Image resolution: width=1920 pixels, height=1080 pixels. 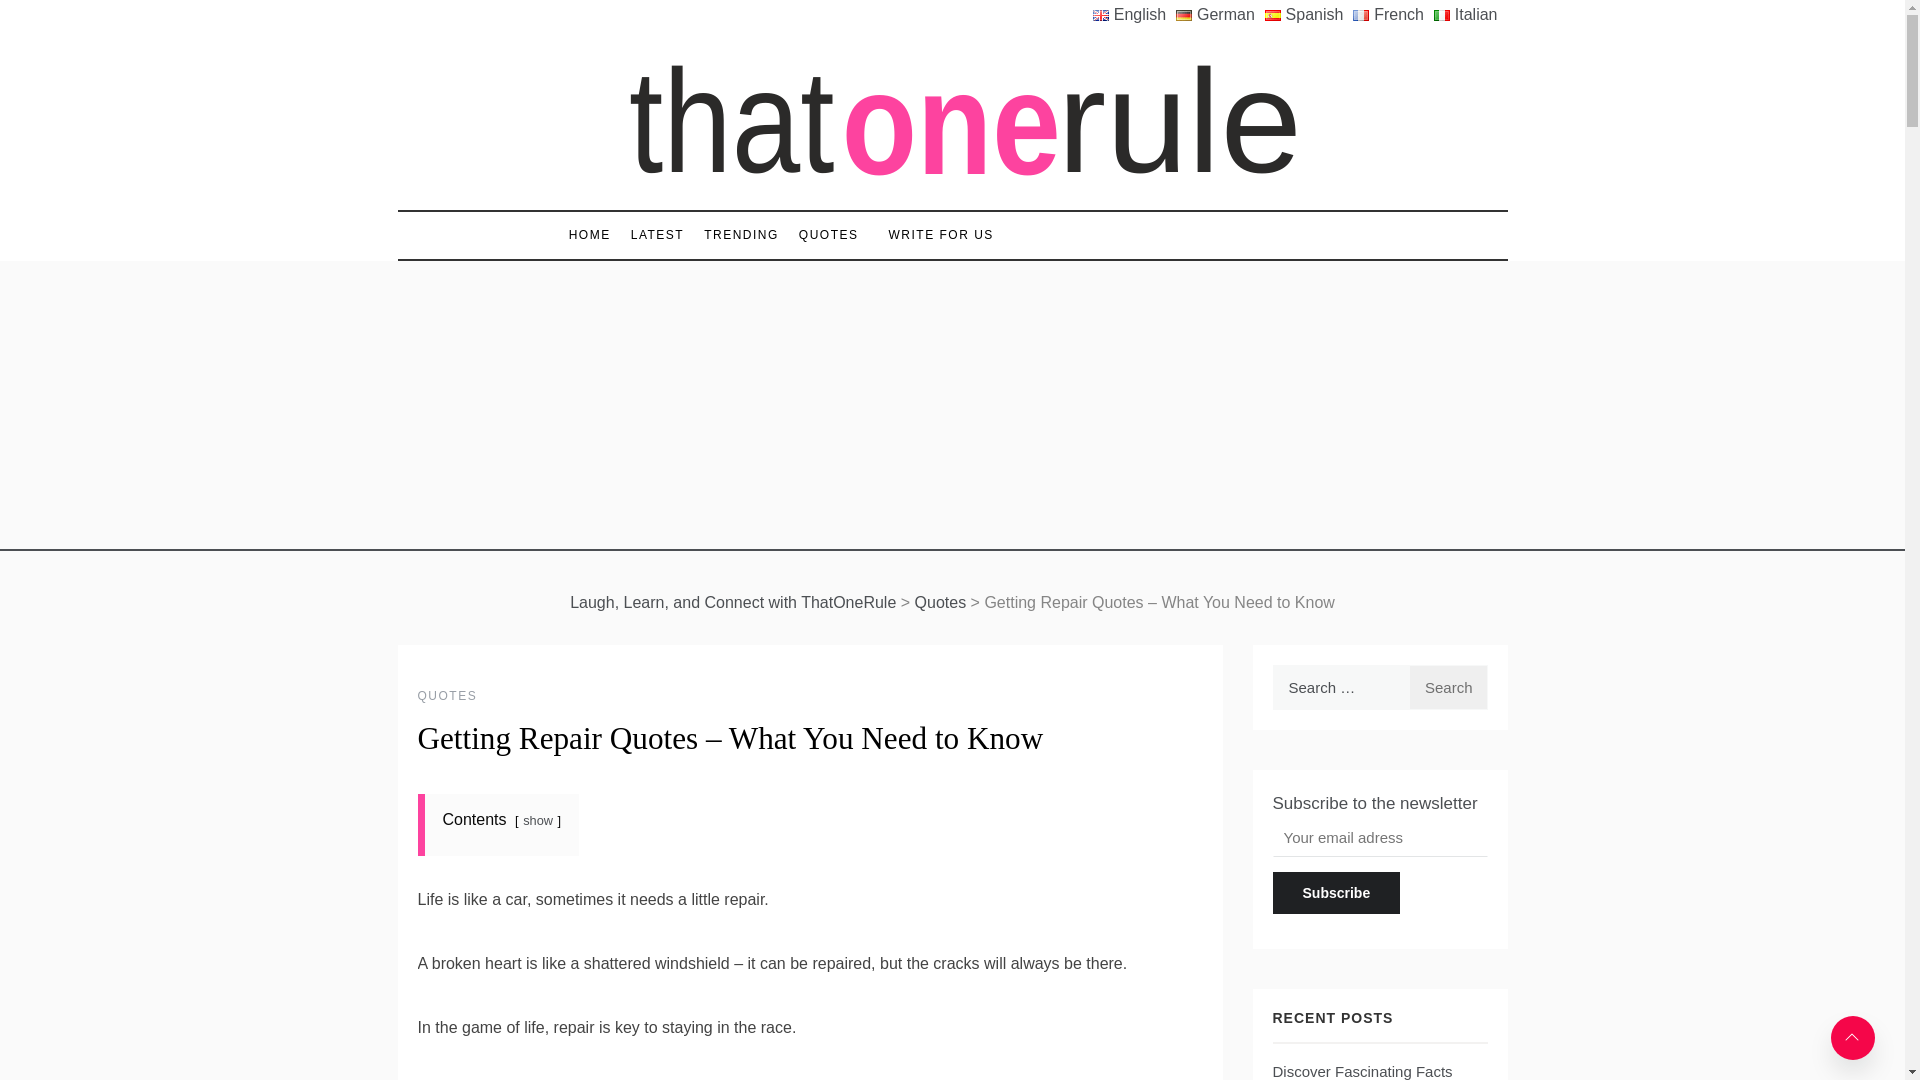 What do you see at coordinates (952, 120) in the screenshot?
I see `logo2` at bounding box center [952, 120].